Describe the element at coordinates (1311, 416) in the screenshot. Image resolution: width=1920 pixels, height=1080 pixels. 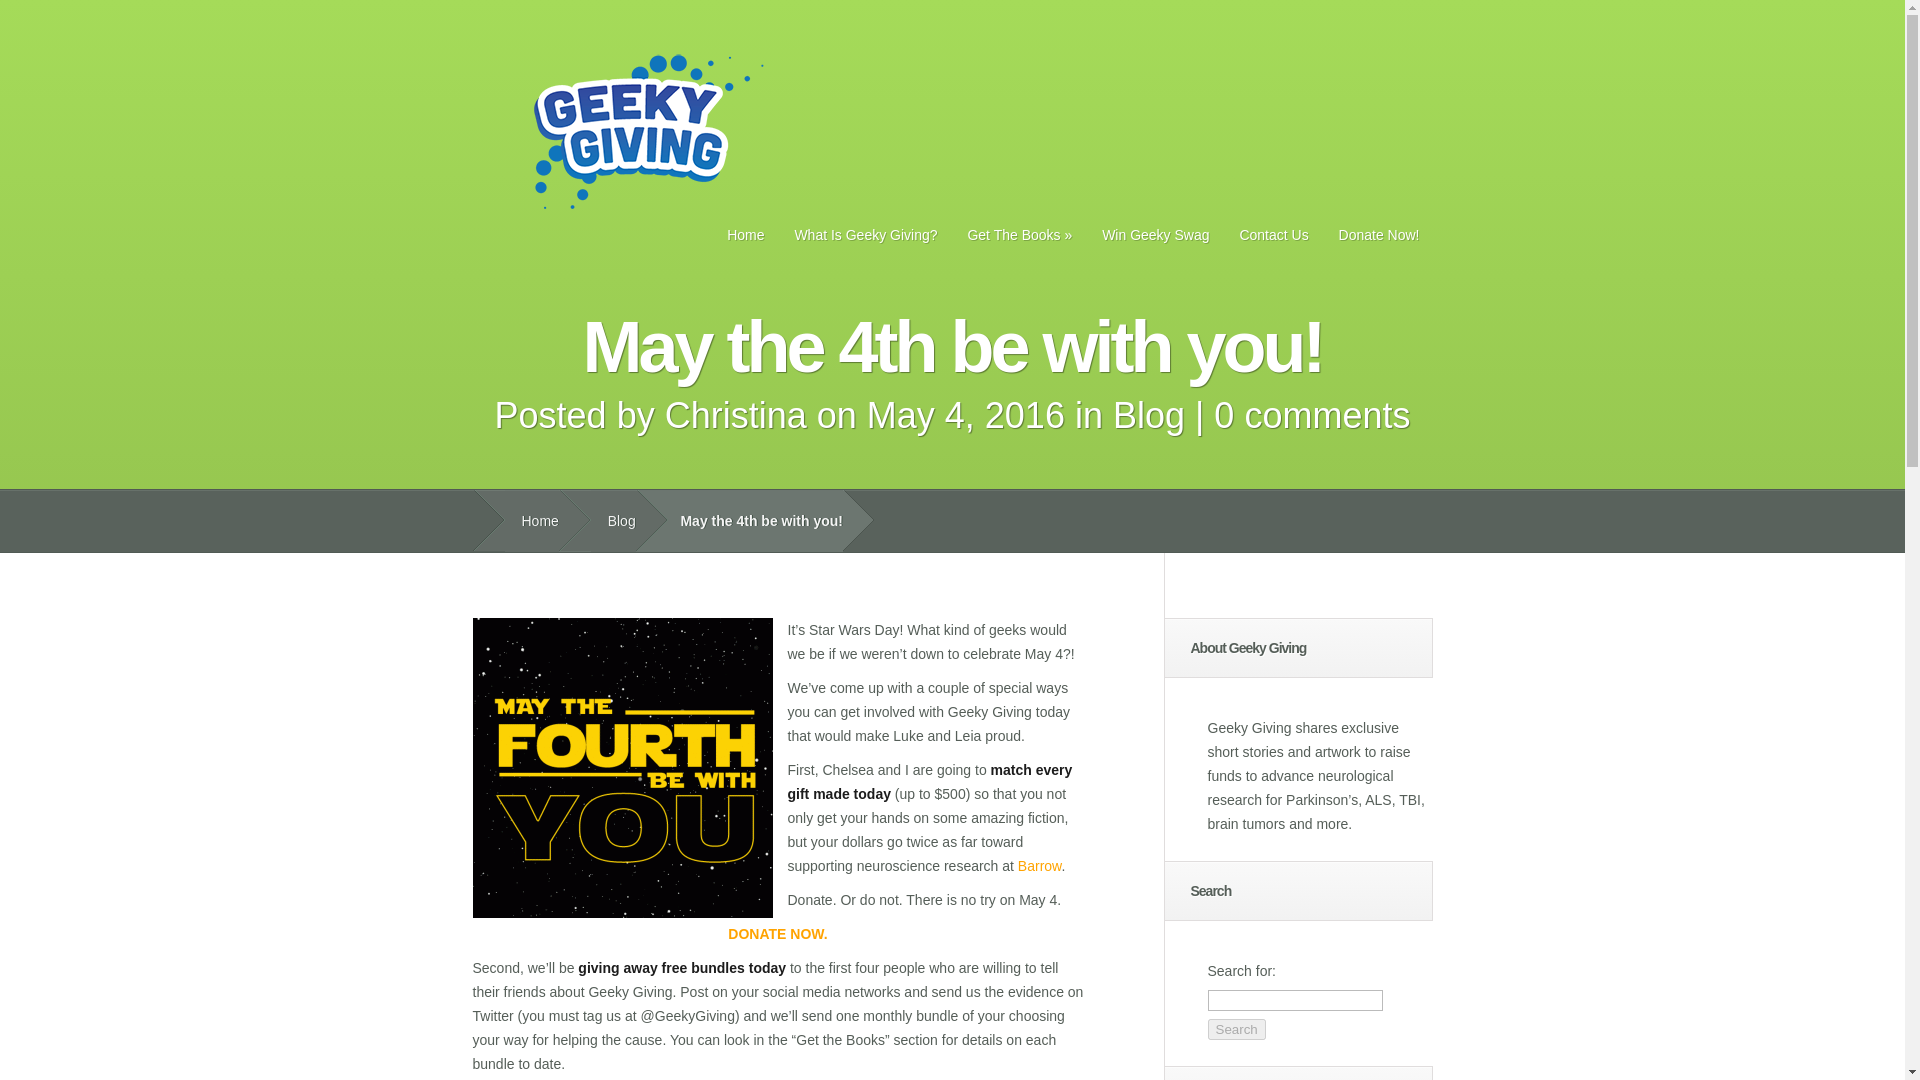
I see `0 comments` at that location.